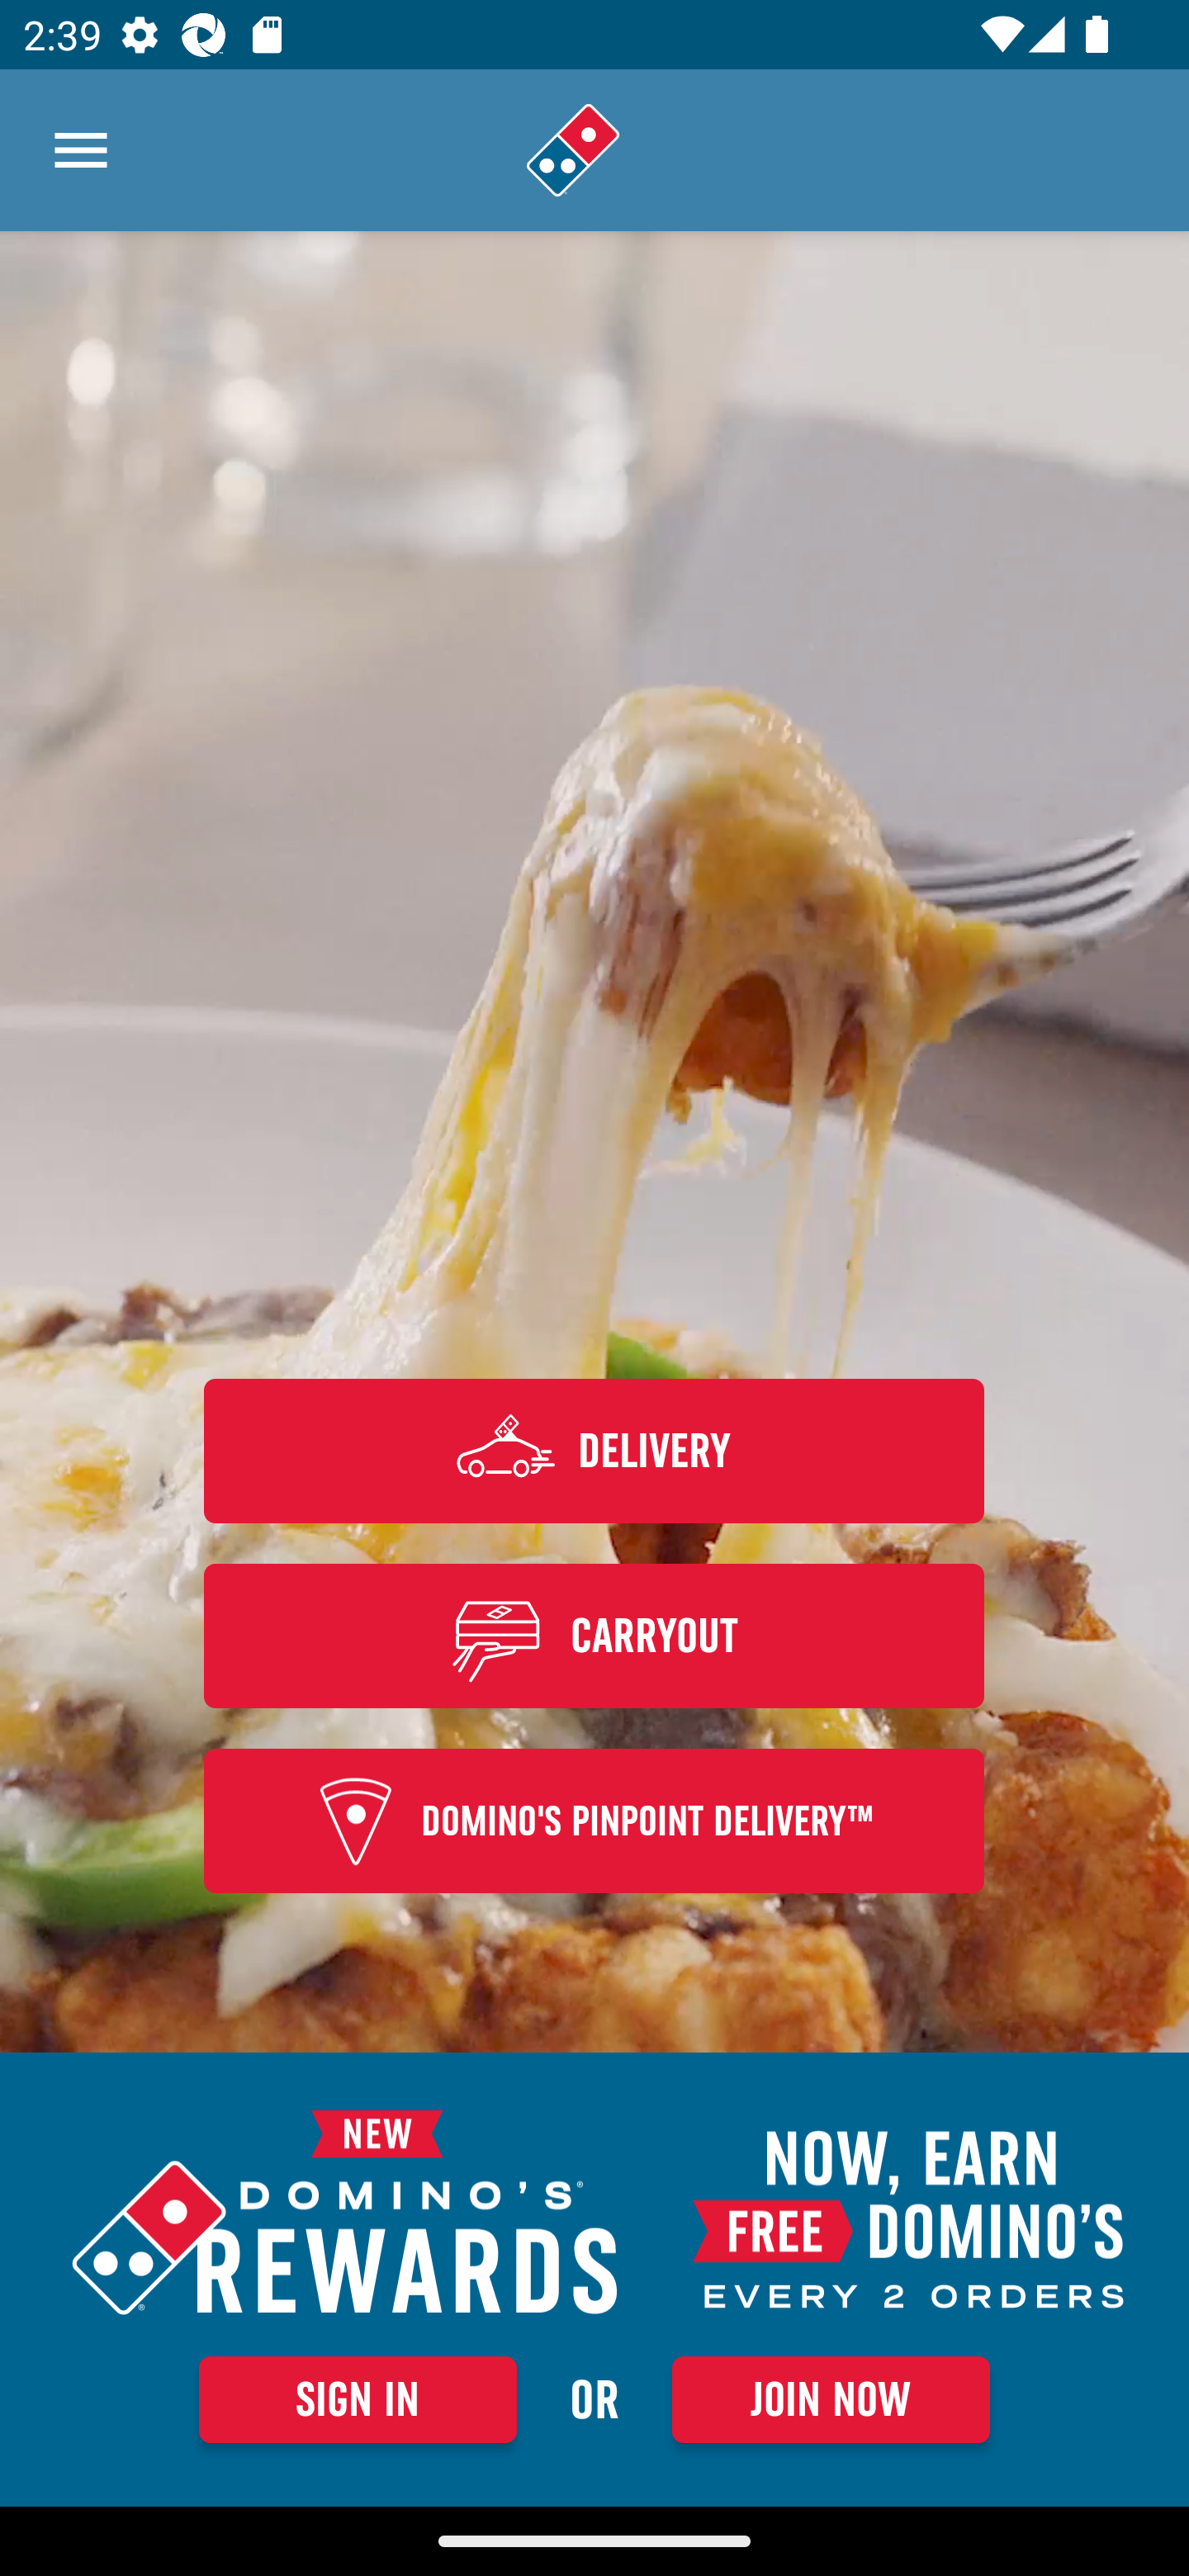 The image size is (1189, 2576). What do you see at coordinates (831, 2399) in the screenshot?
I see `JOIN NOW` at bounding box center [831, 2399].